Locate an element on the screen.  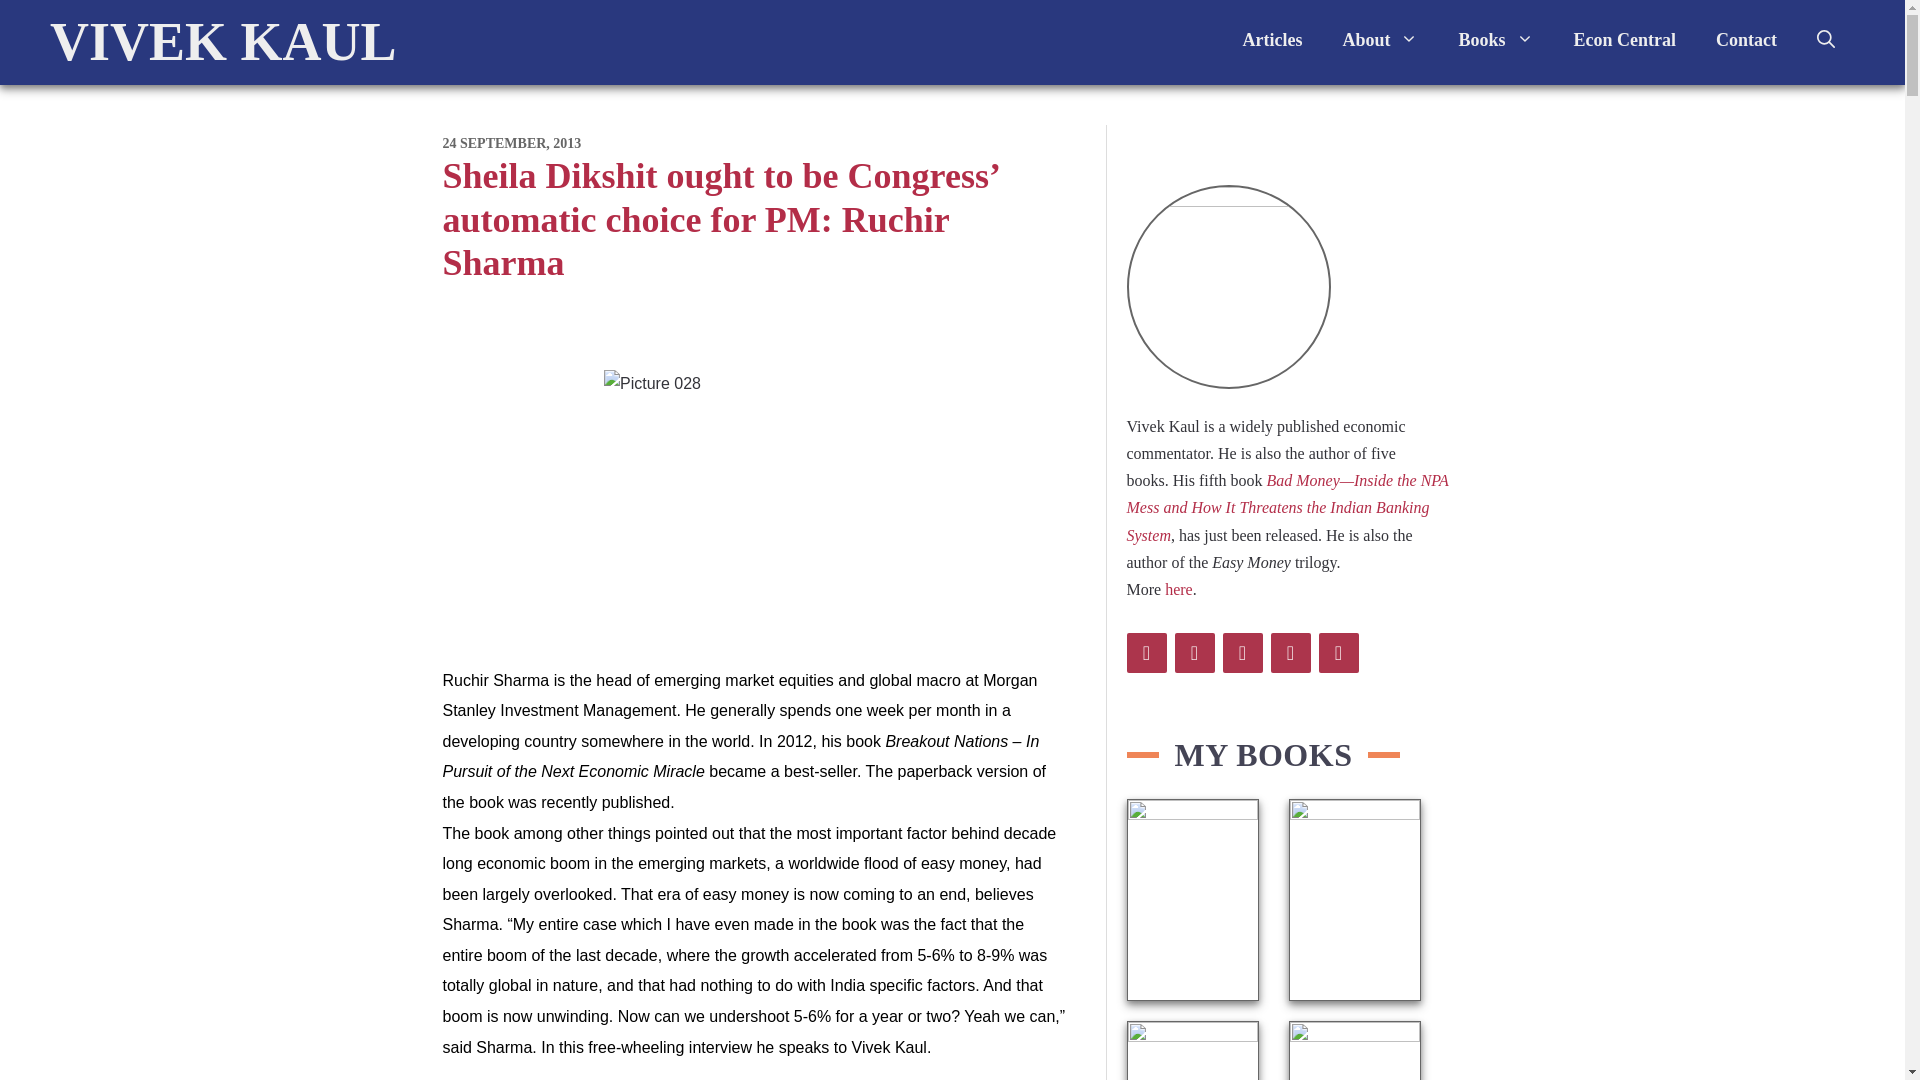
Contact is located at coordinates (1746, 40).